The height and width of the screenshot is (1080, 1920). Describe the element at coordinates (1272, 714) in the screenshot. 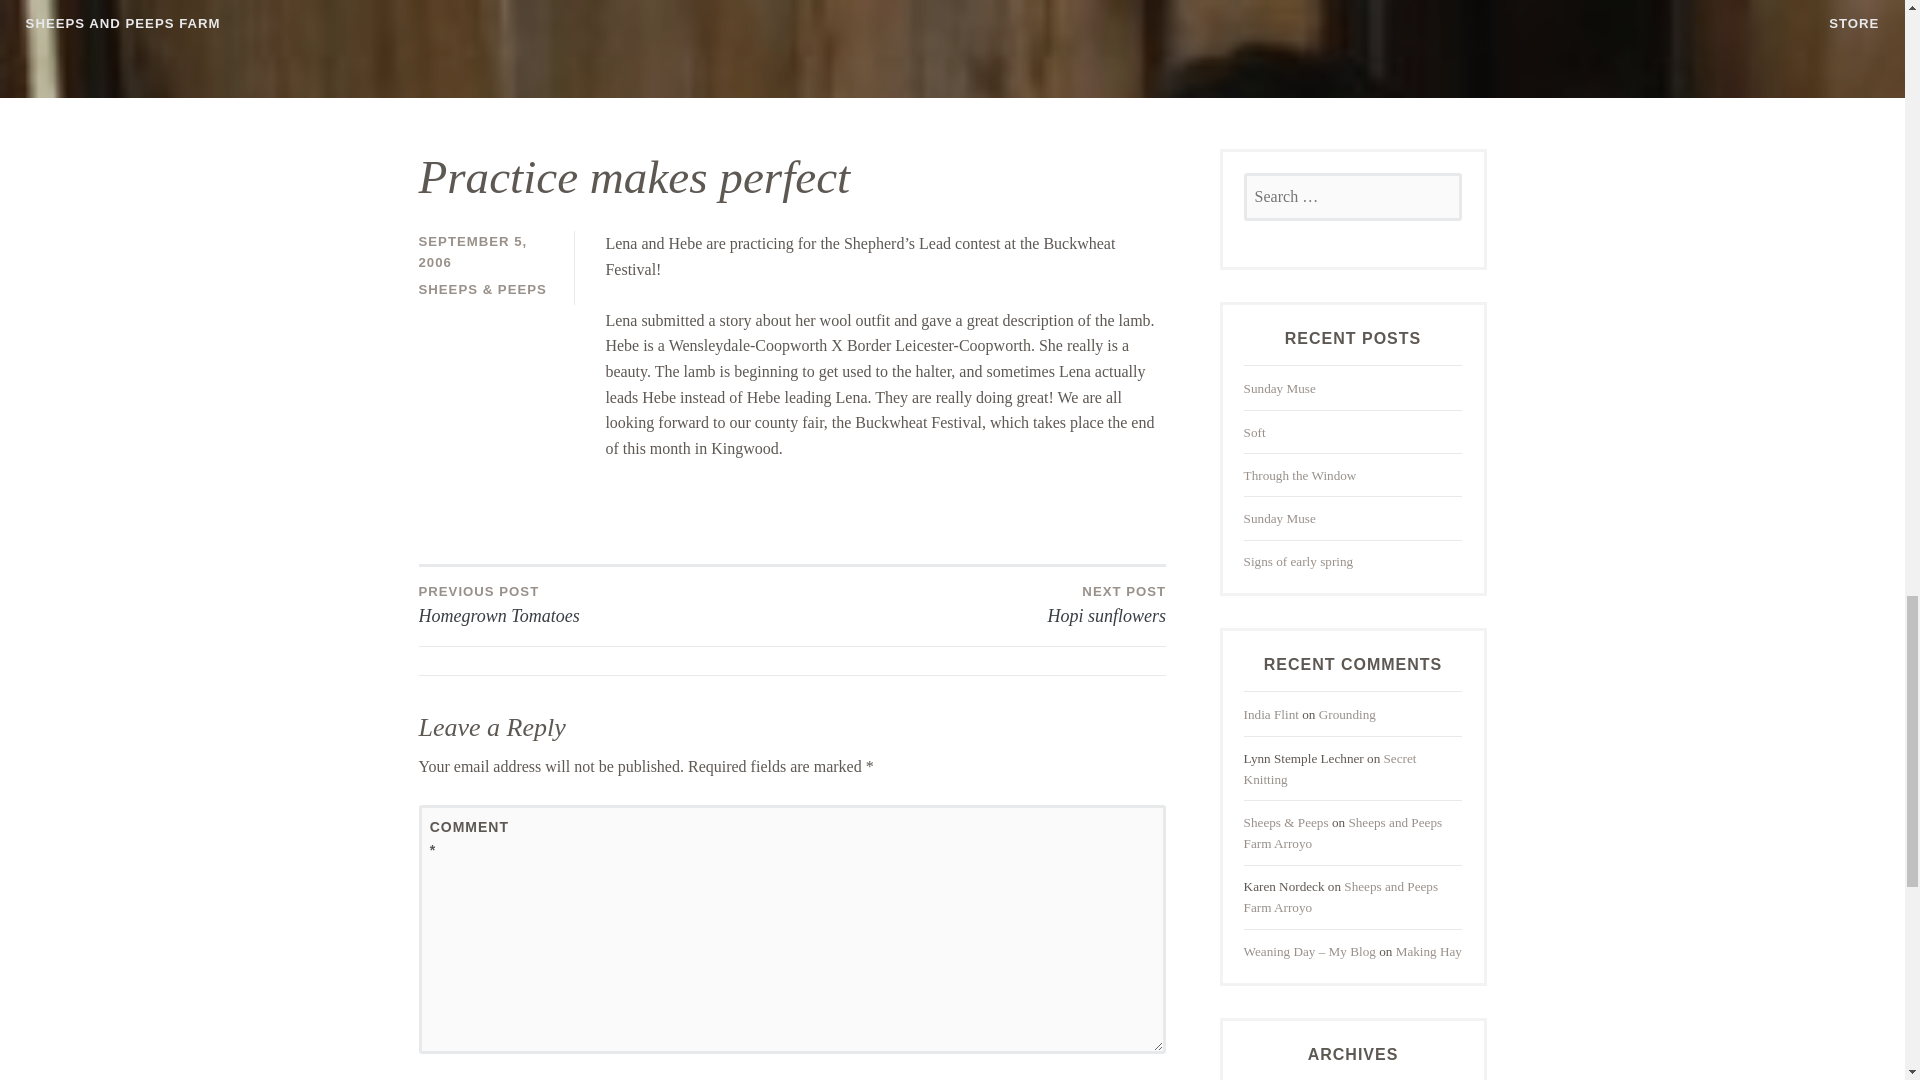

I see `Soft` at that location.